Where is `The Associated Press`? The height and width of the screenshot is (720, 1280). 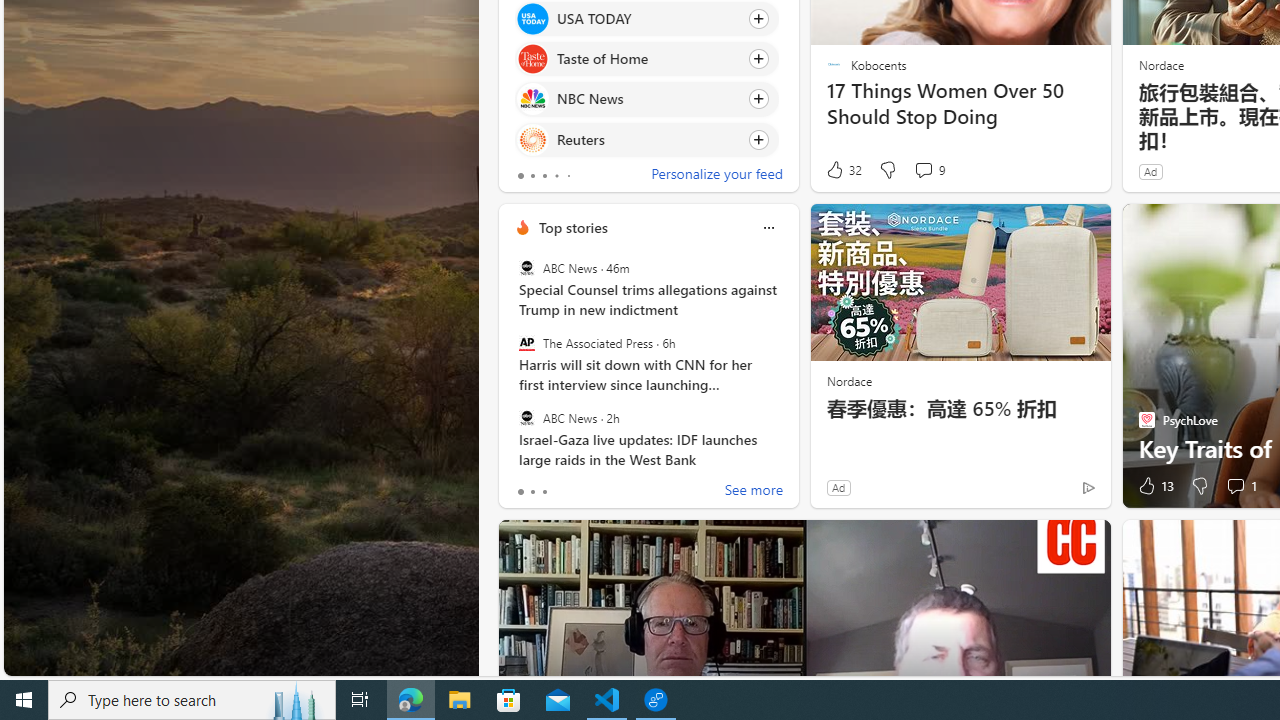
The Associated Press is located at coordinates (526, 343).